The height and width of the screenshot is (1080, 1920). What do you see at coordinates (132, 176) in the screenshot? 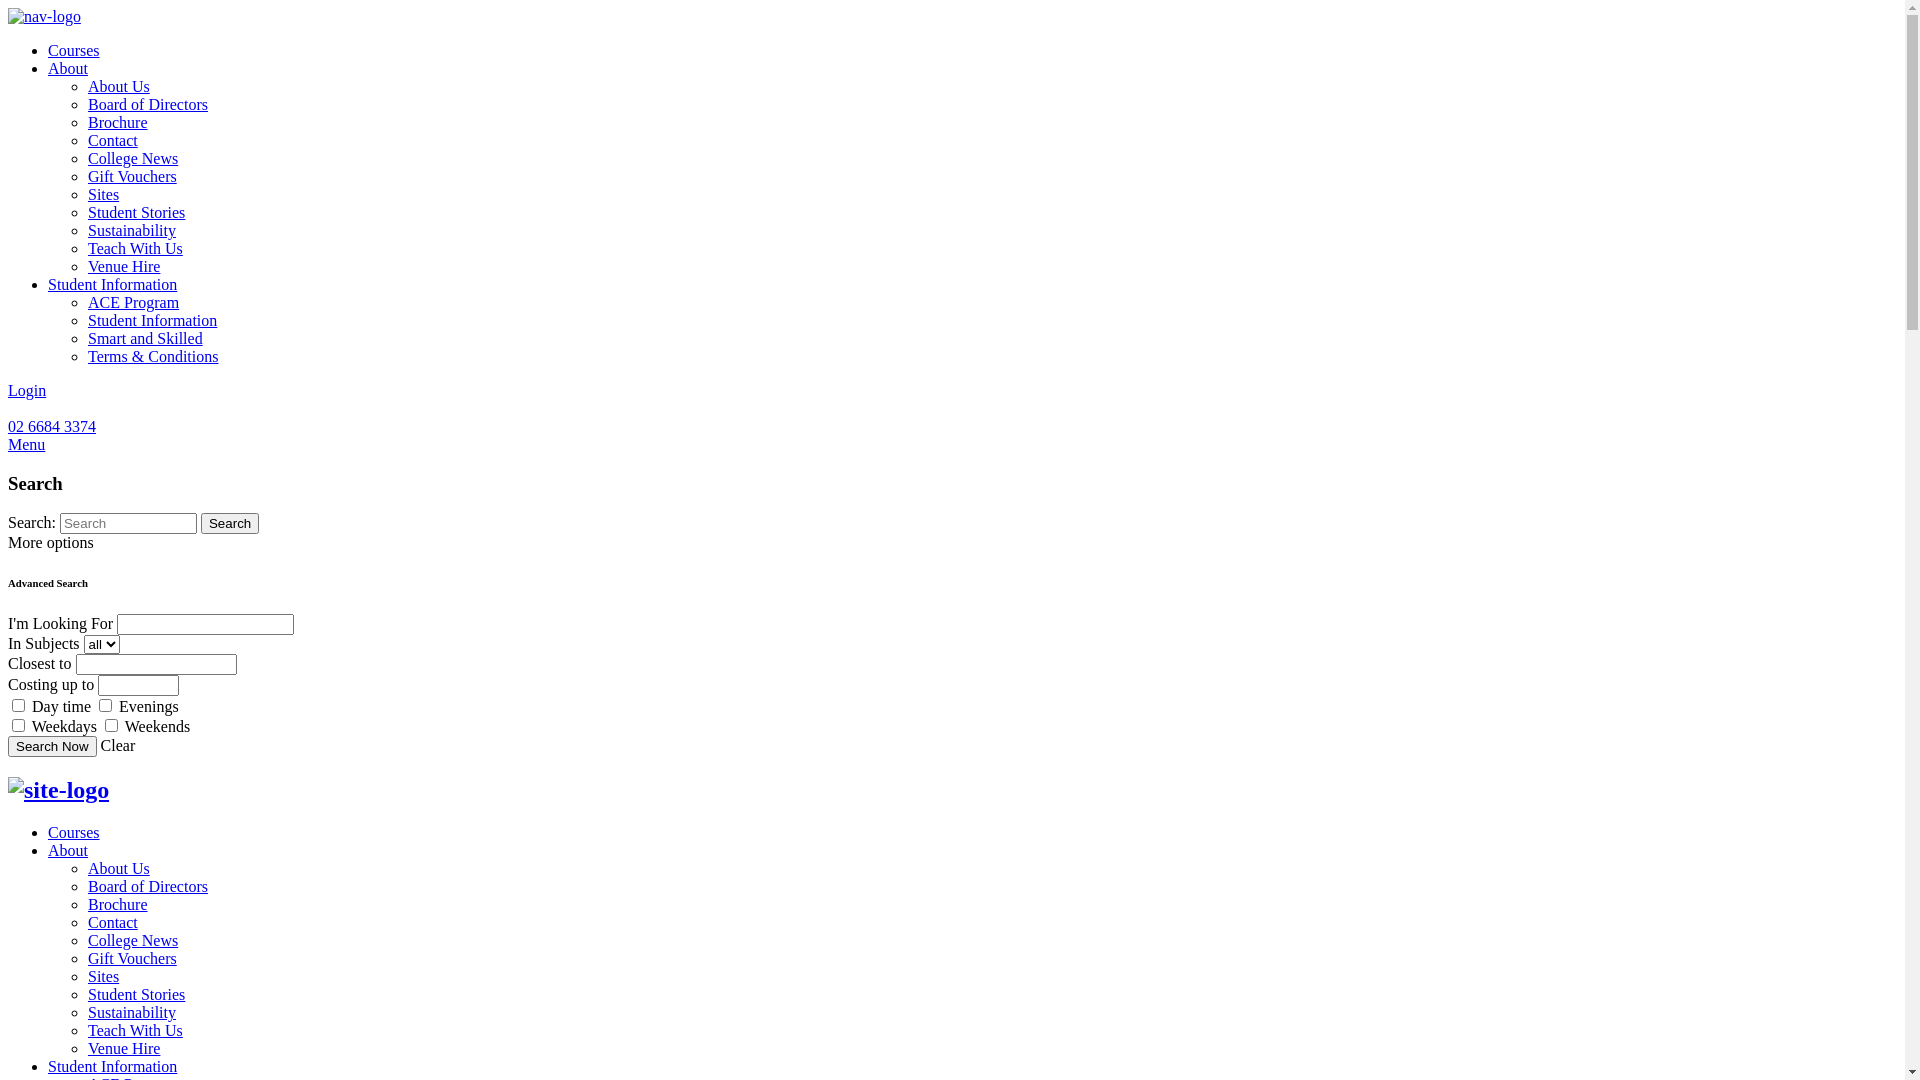
I see `Gift Vouchers` at bounding box center [132, 176].